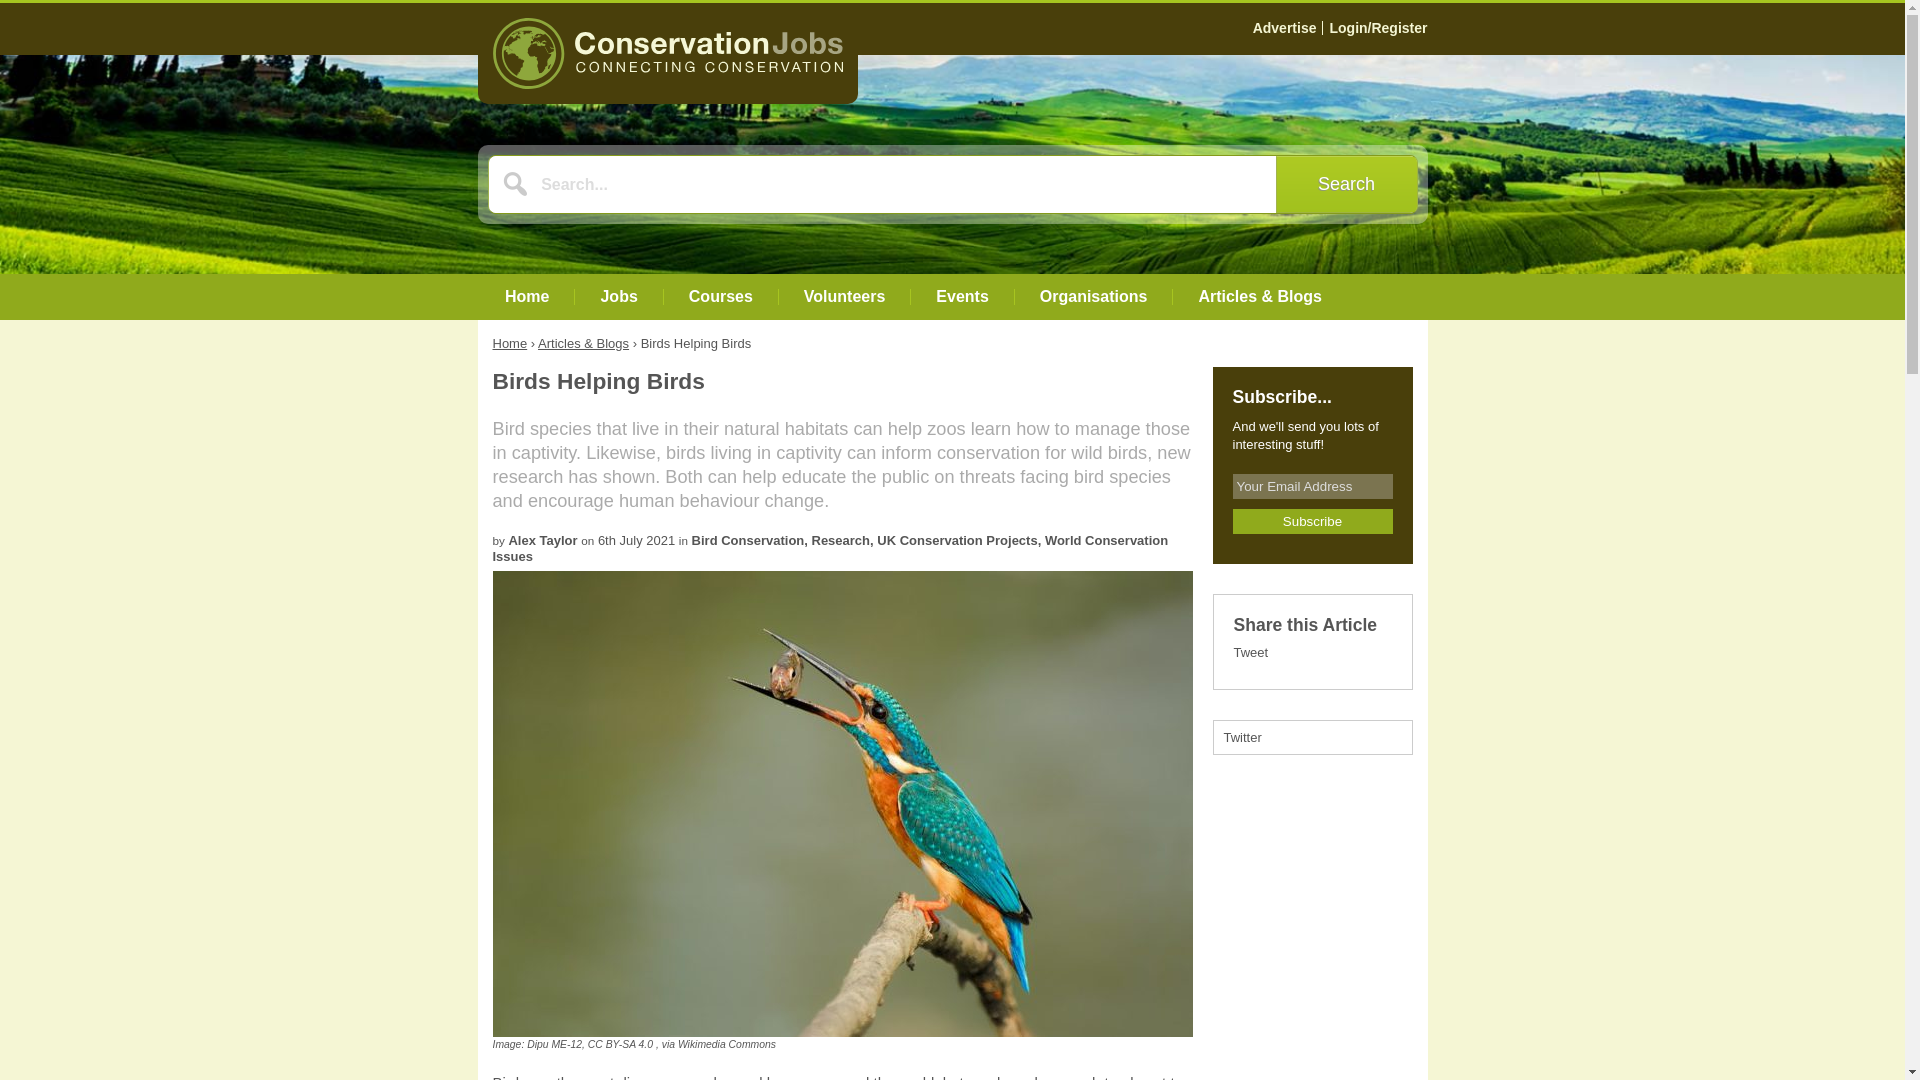 The width and height of the screenshot is (1920, 1080). What do you see at coordinates (1312, 520) in the screenshot?
I see `Subscribe` at bounding box center [1312, 520].